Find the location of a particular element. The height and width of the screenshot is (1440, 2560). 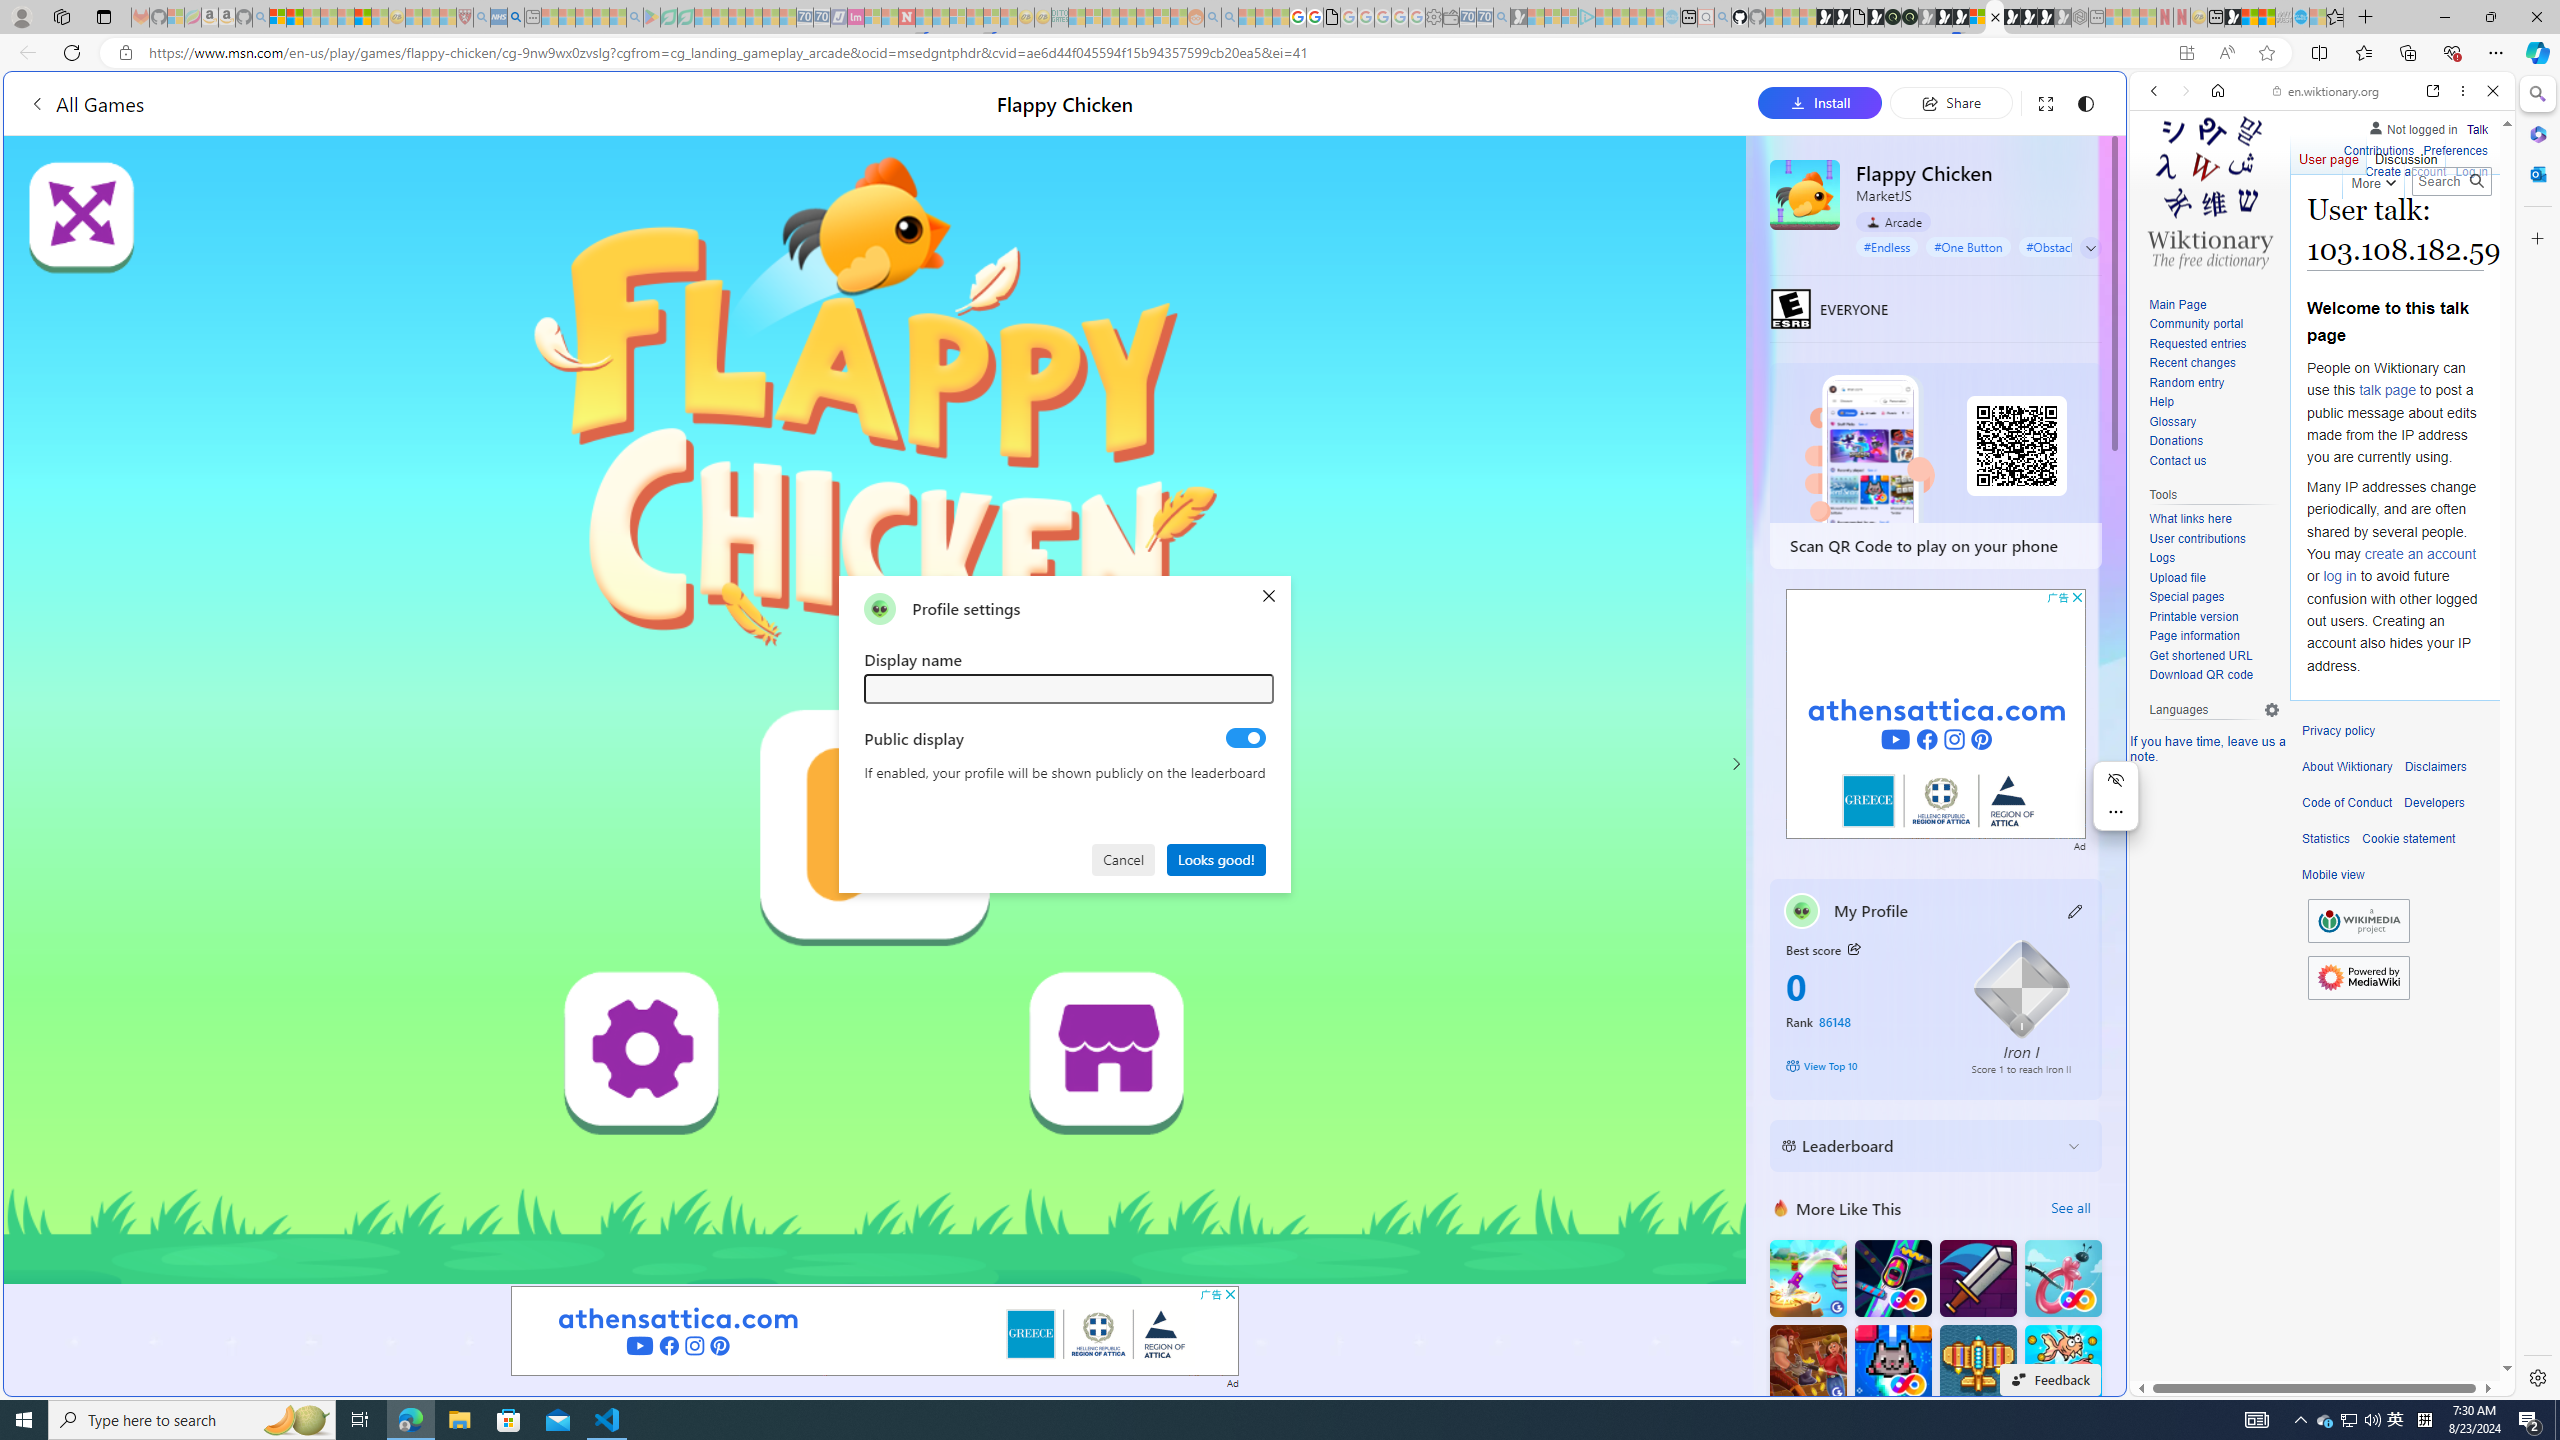

Requested entries is located at coordinates (2214, 344).